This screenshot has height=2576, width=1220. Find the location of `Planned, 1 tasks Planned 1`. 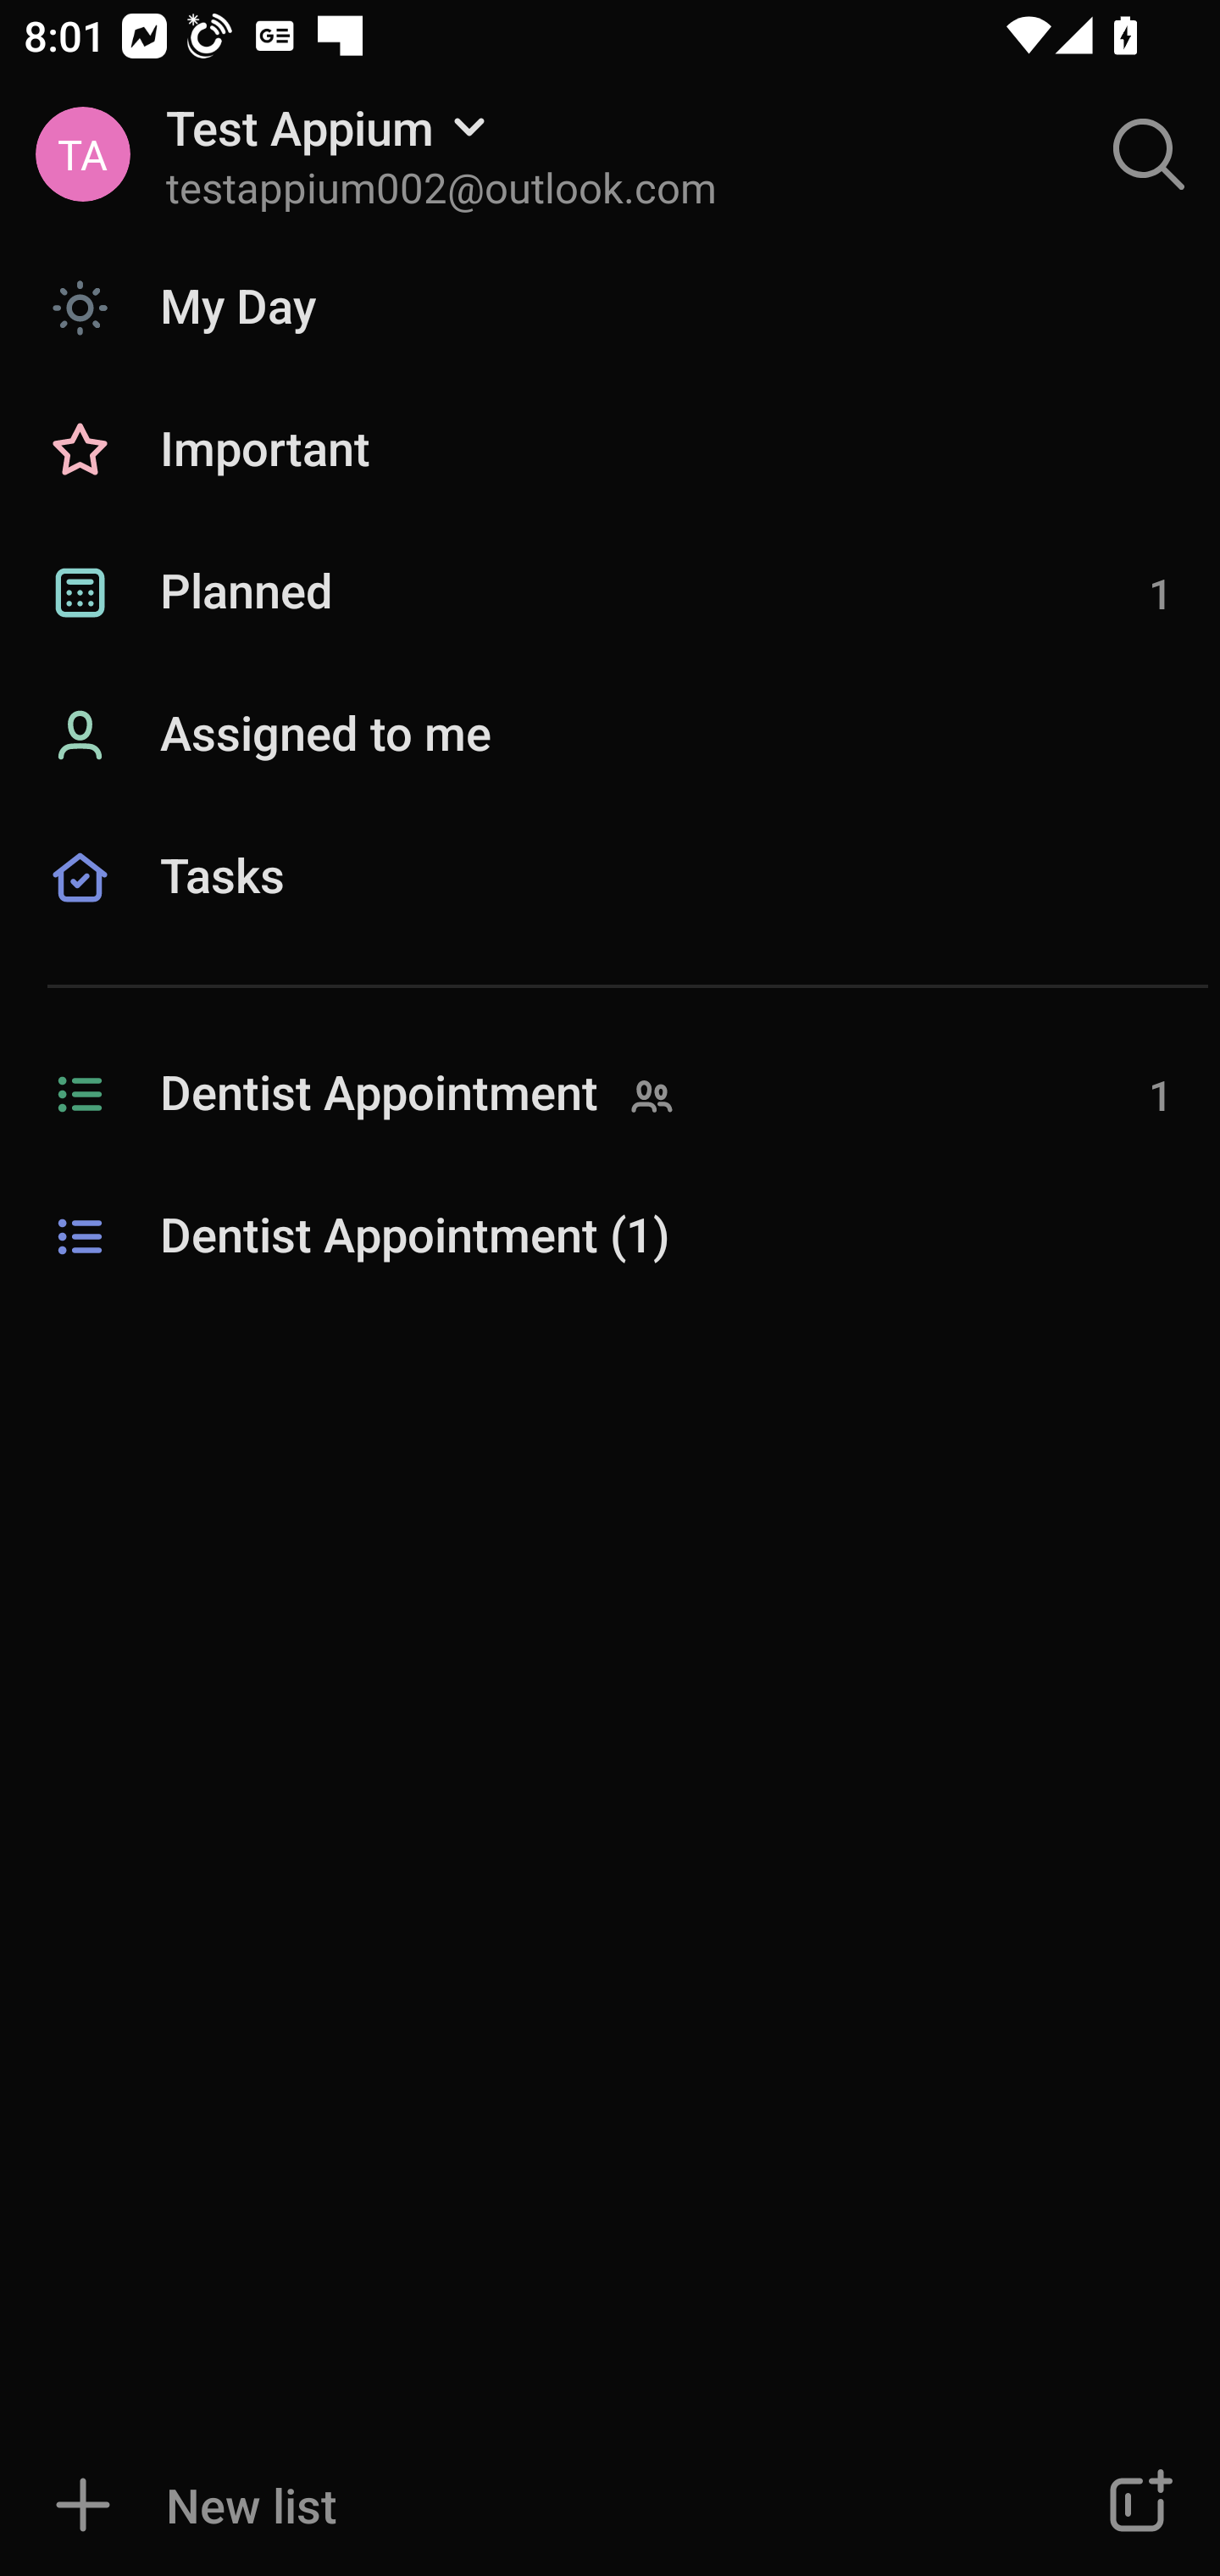

Planned, 1 tasks Planned 1 is located at coordinates (610, 593).